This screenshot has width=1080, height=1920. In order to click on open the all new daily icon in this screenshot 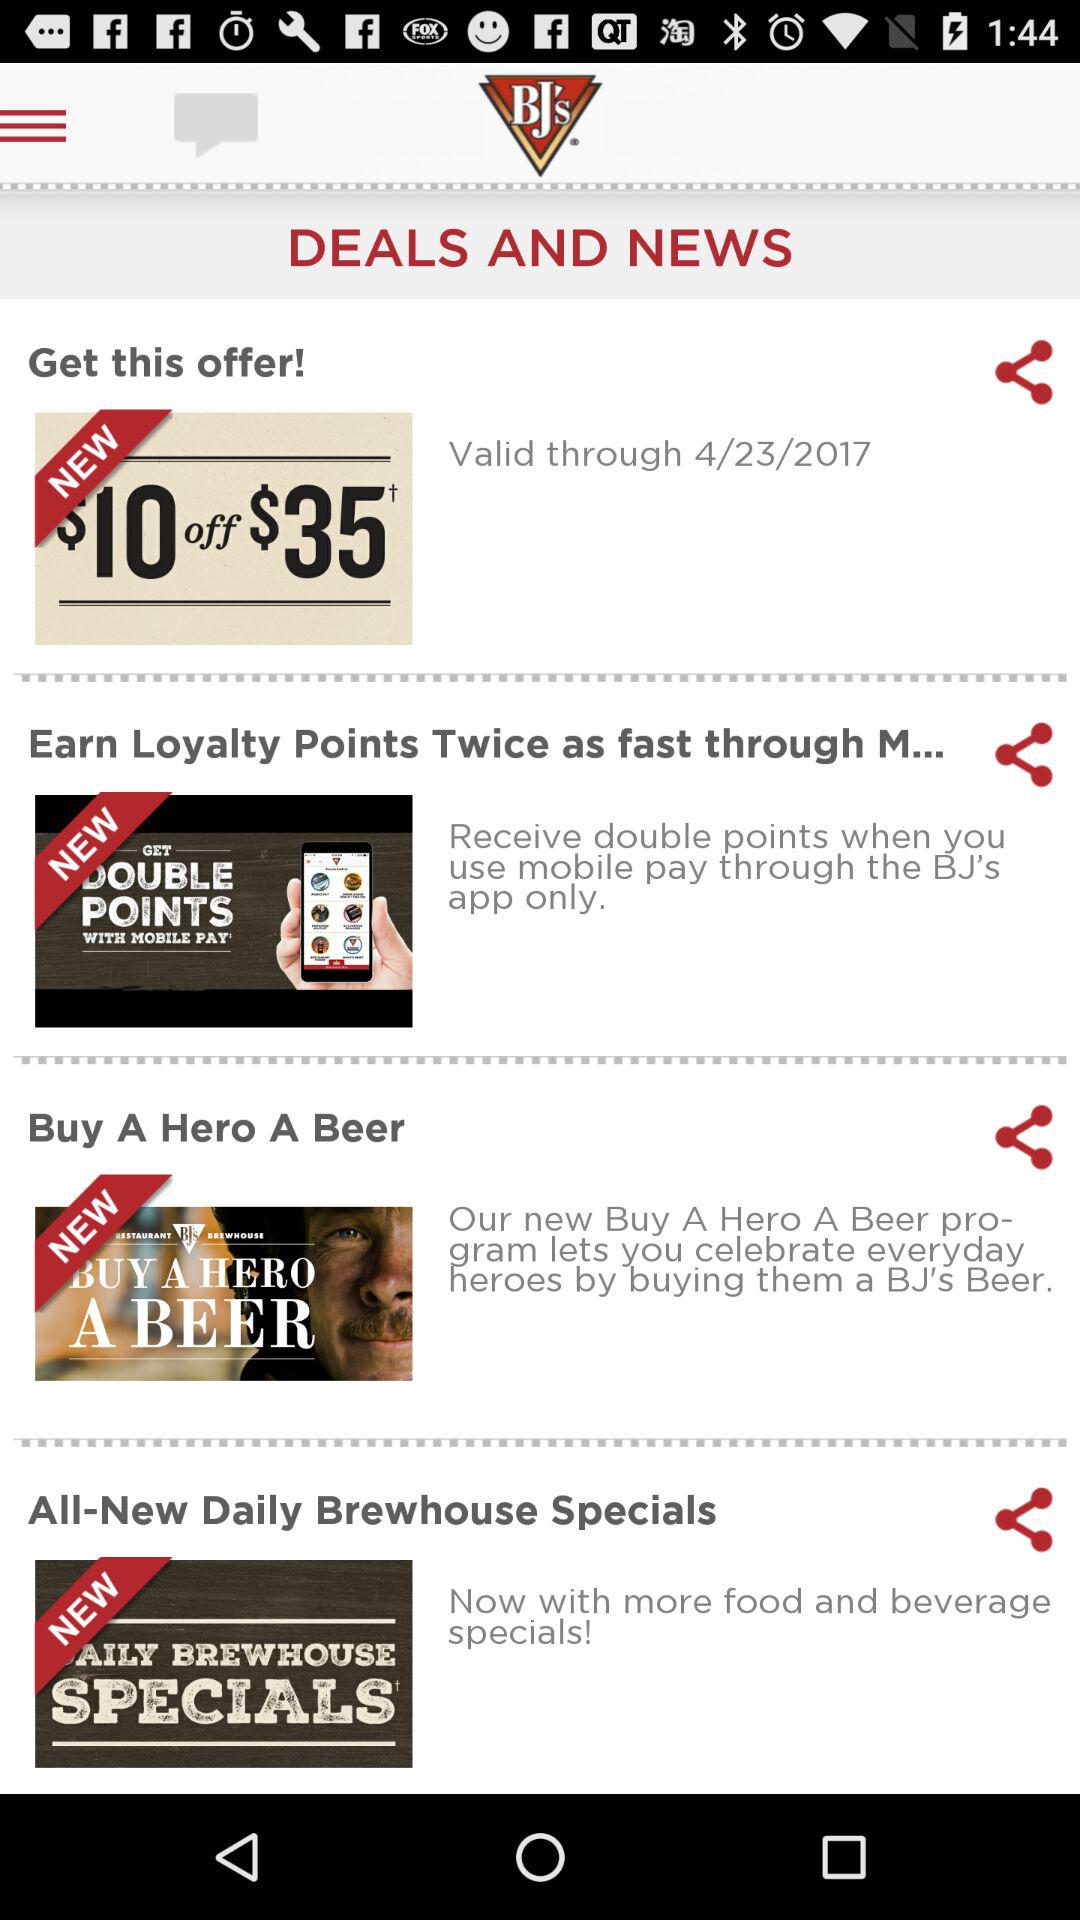, I will do `click(498, 1508)`.